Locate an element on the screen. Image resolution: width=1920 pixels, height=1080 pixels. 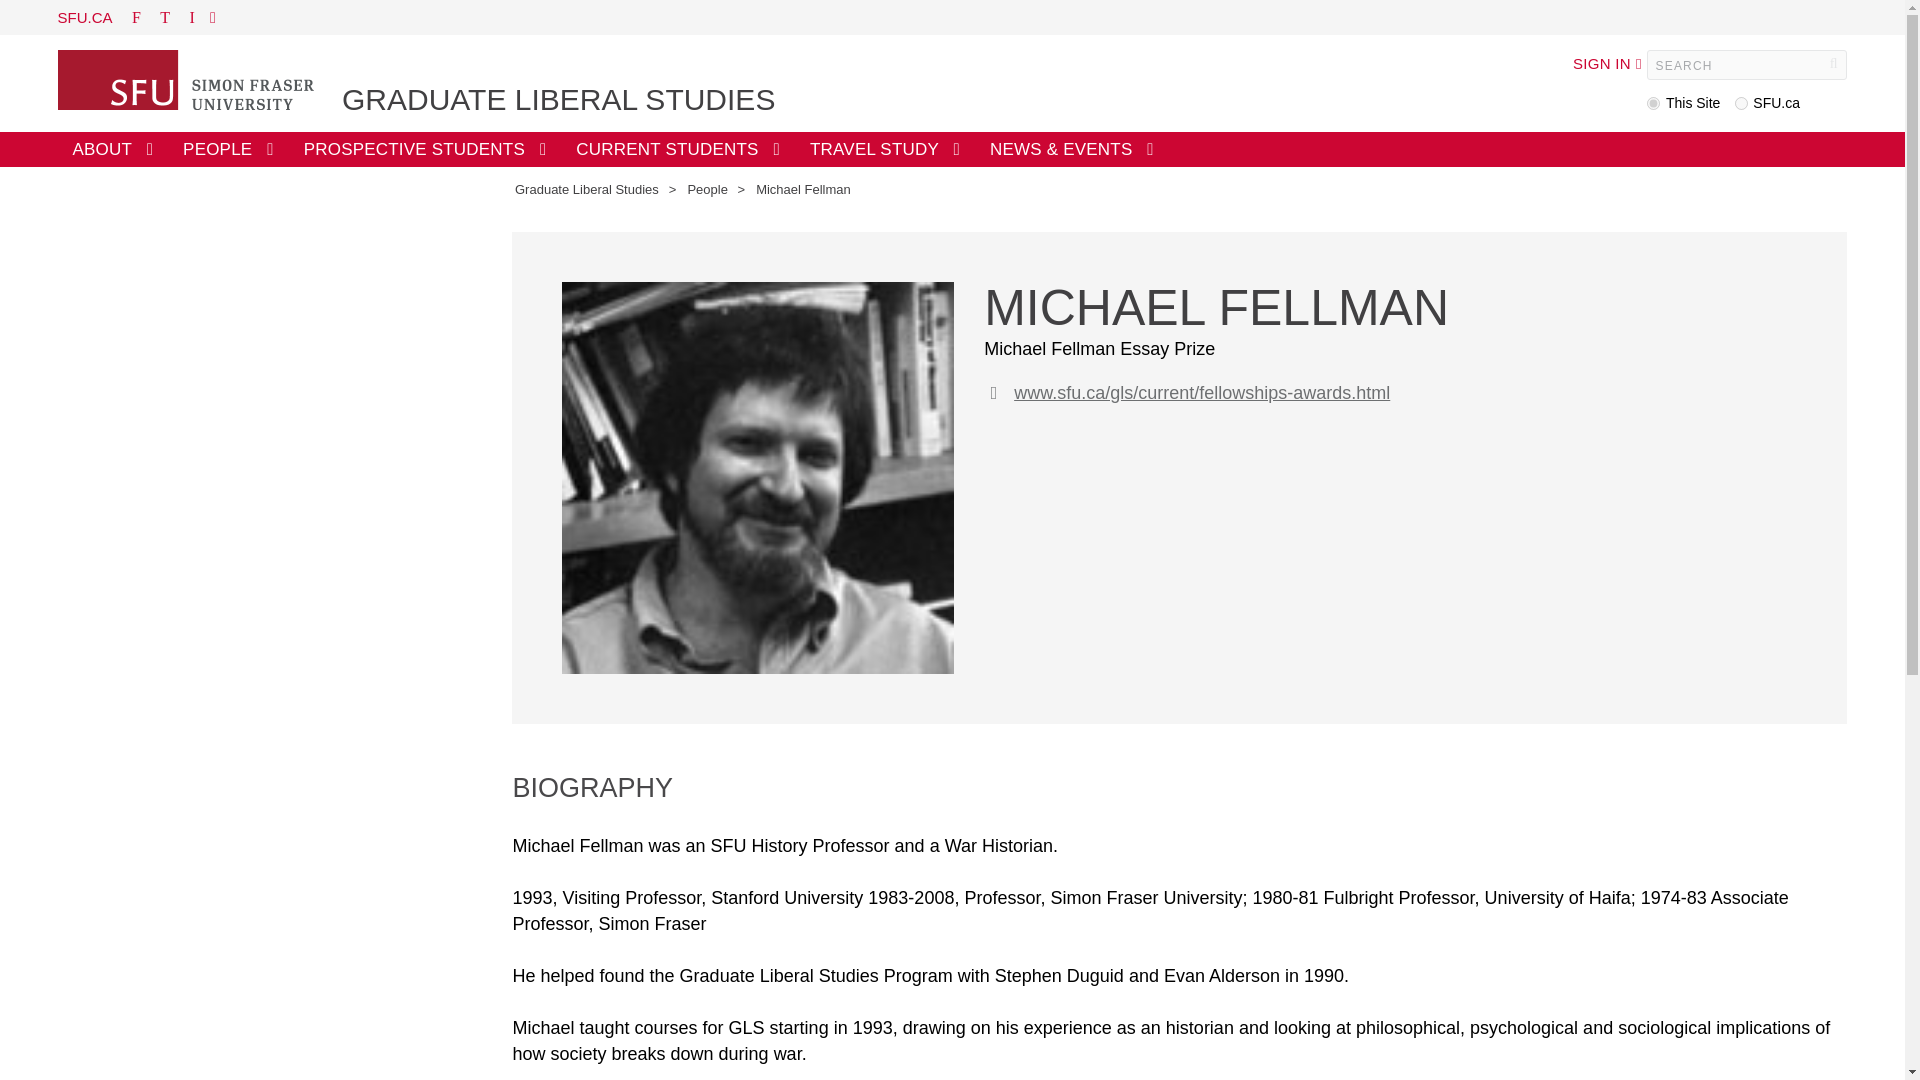
TRAVEL STUDY is located at coordinates (884, 149).